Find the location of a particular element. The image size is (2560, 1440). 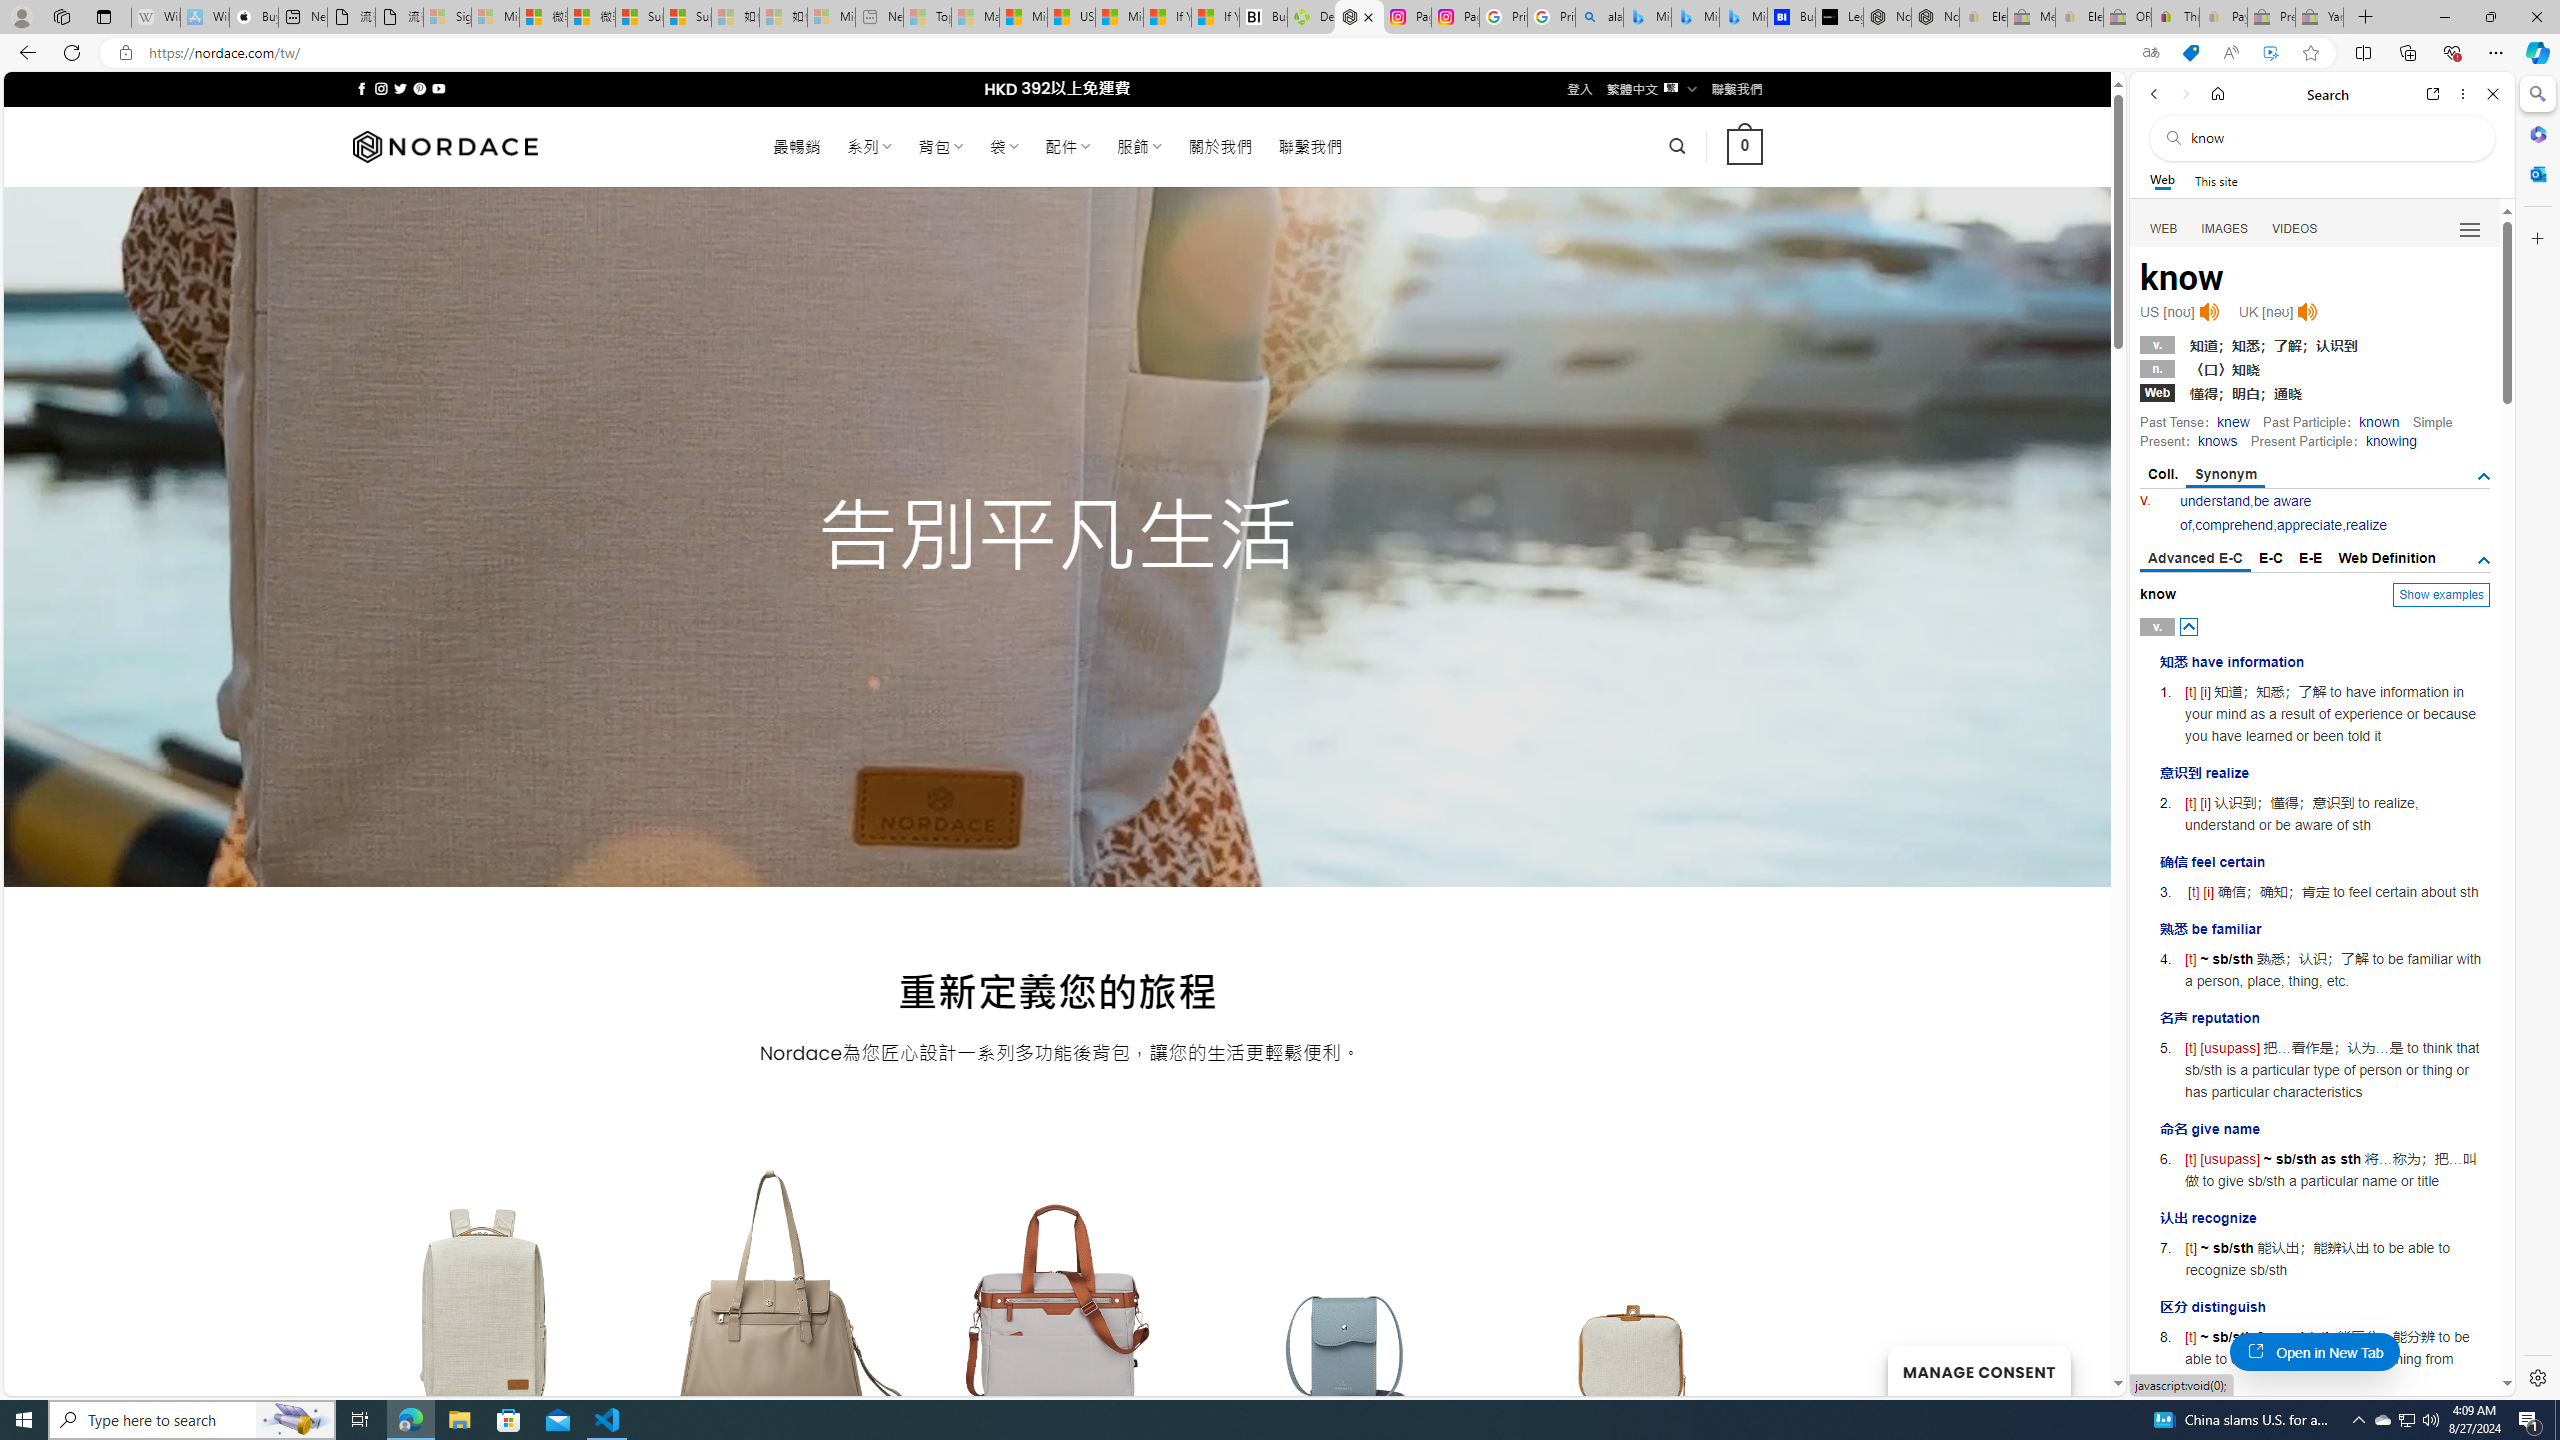

  0   is located at coordinates (1746, 146).